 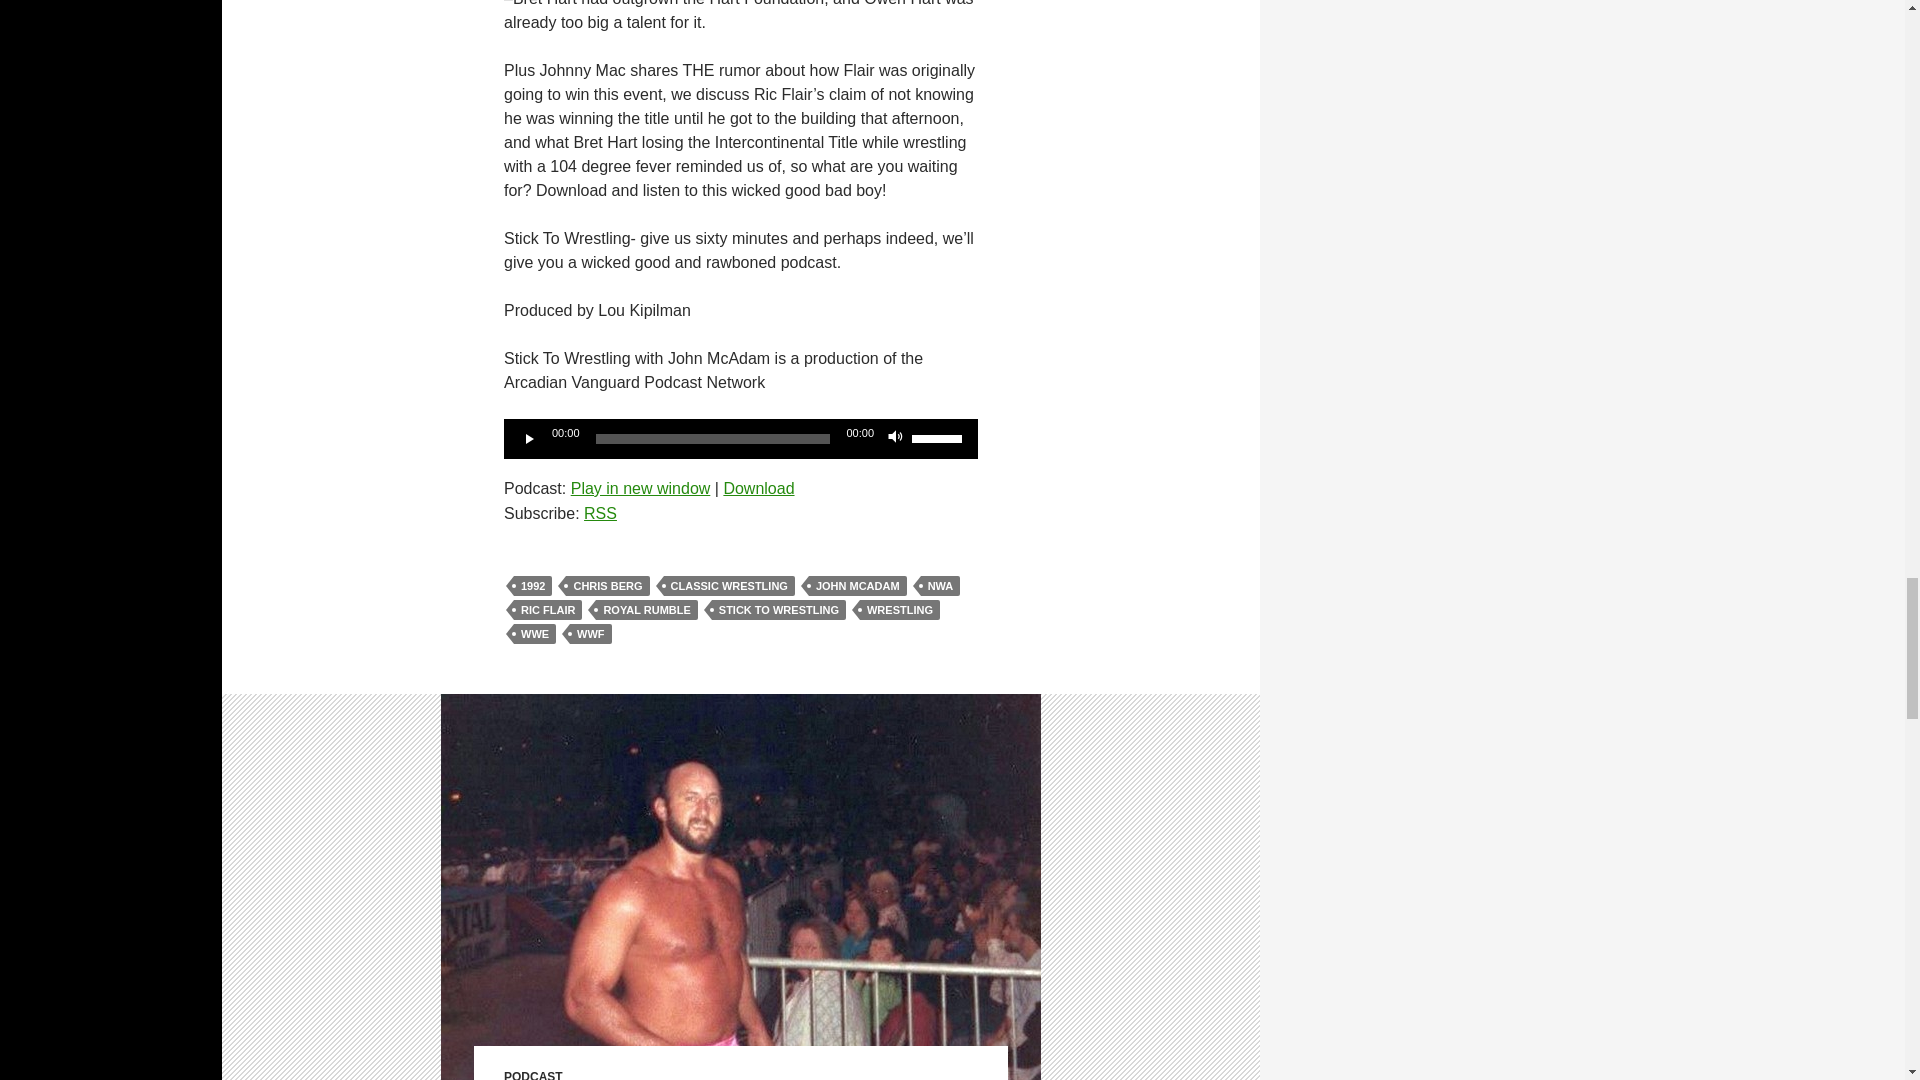 What do you see at coordinates (640, 488) in the screenshot?
I see `Play in new window` at bounding box center [640, 488].